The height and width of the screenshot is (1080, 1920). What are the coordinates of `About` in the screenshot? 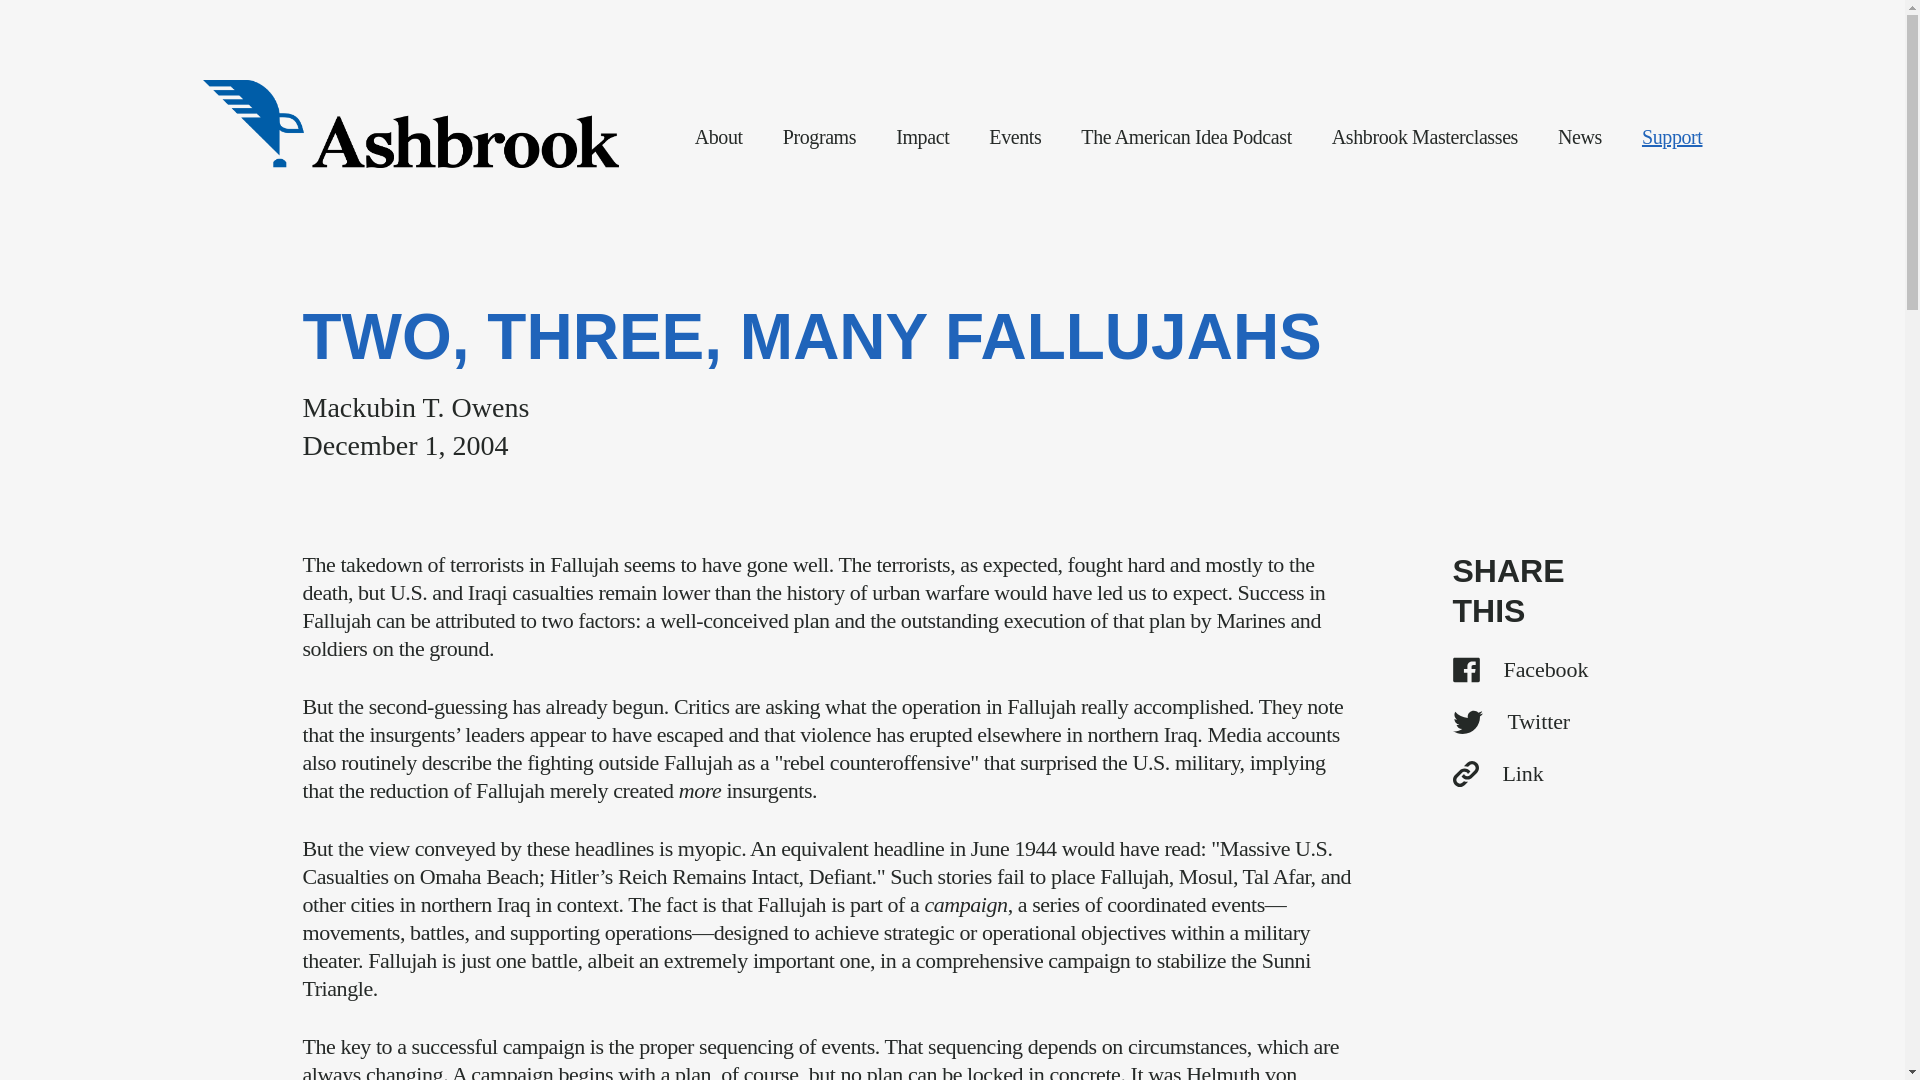 It's located at (719, 137).